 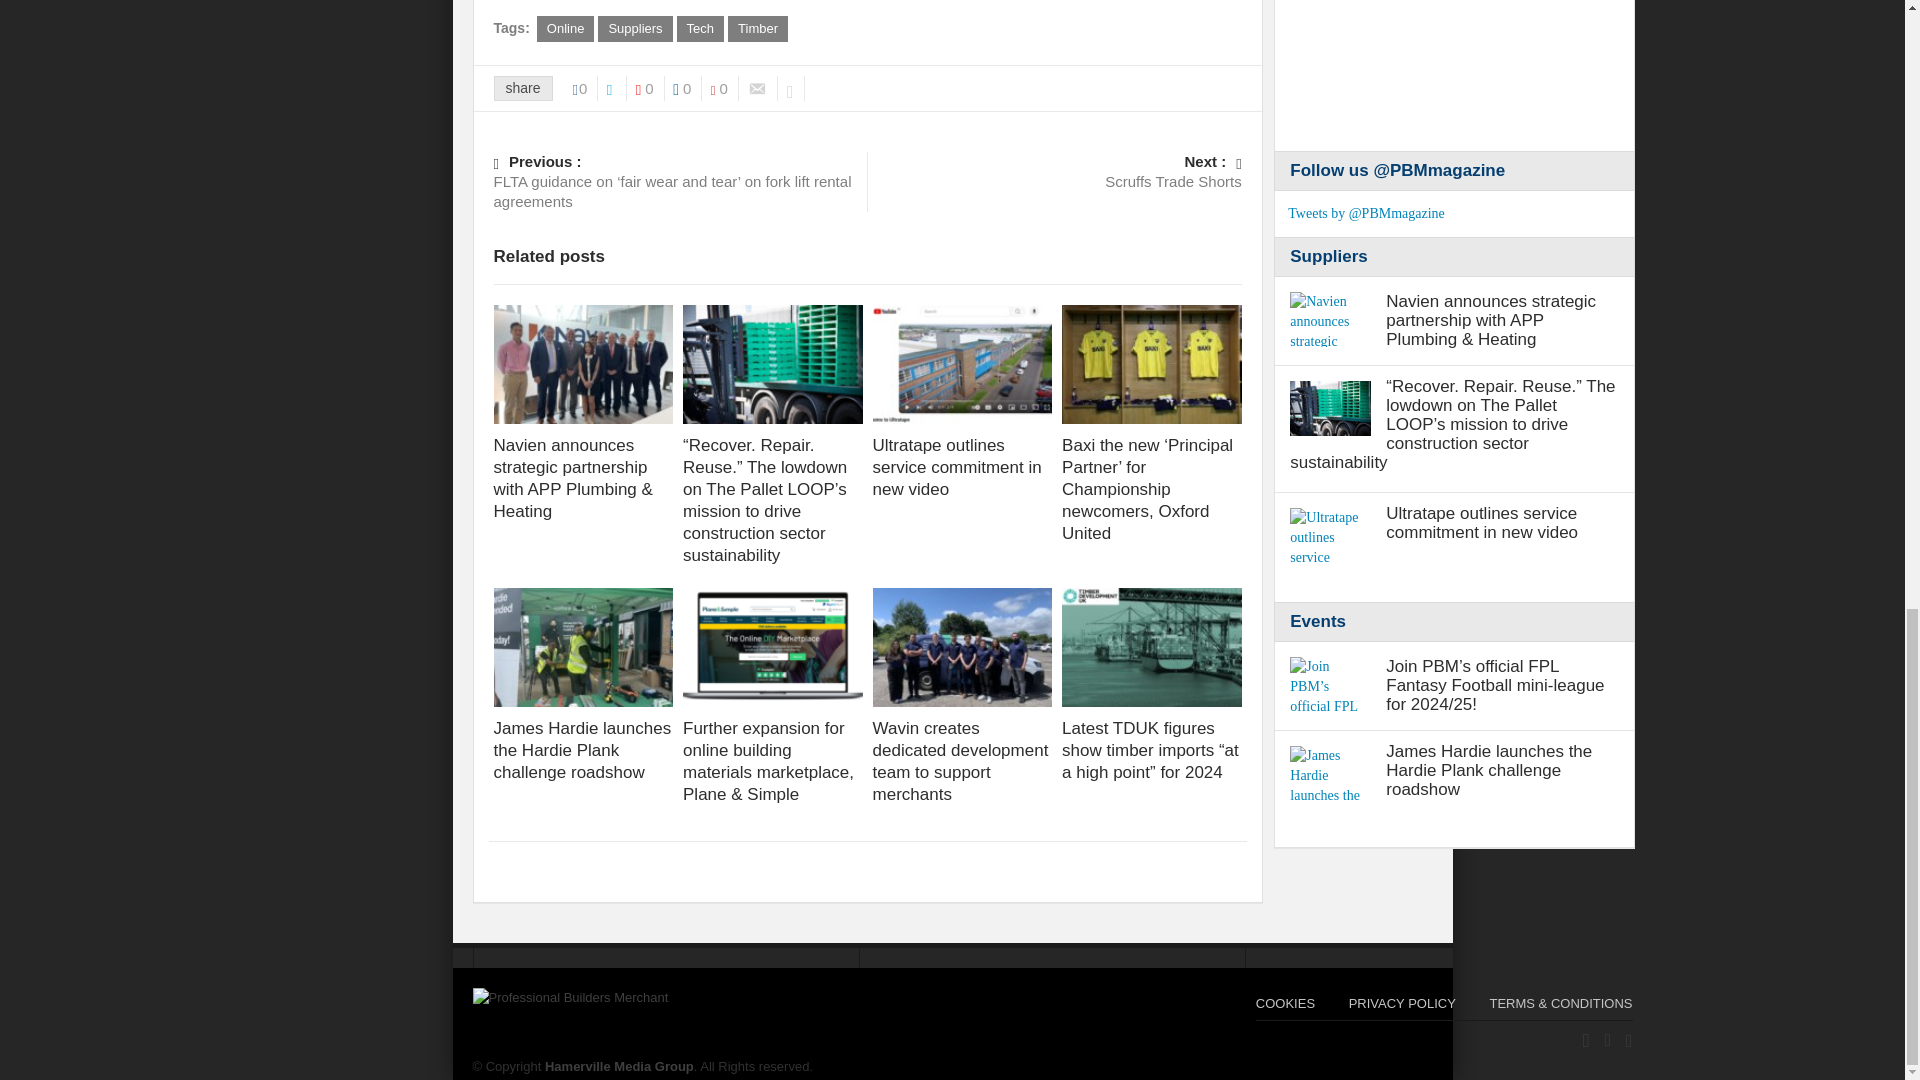 I want to click on 0, so click(x=688, y=88).